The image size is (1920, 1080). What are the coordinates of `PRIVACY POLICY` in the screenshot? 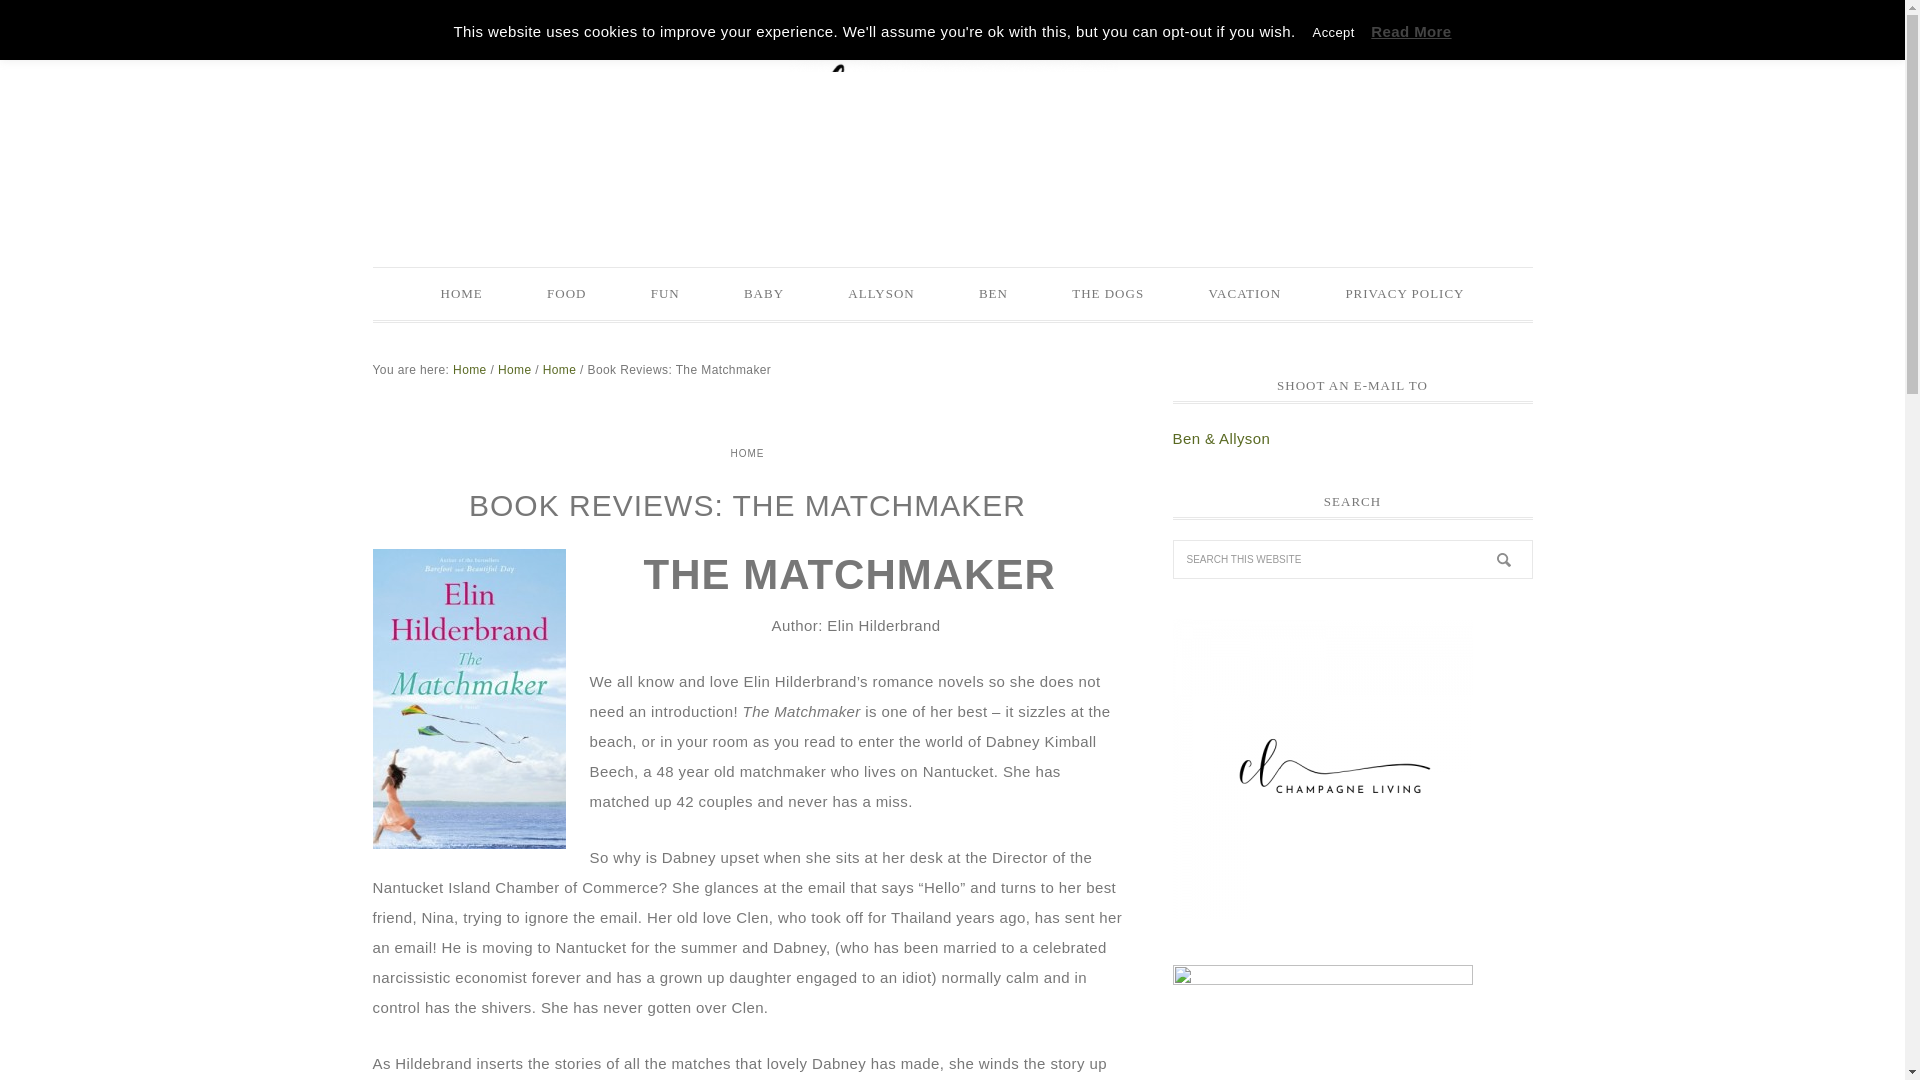 It's located at (1404, 293).